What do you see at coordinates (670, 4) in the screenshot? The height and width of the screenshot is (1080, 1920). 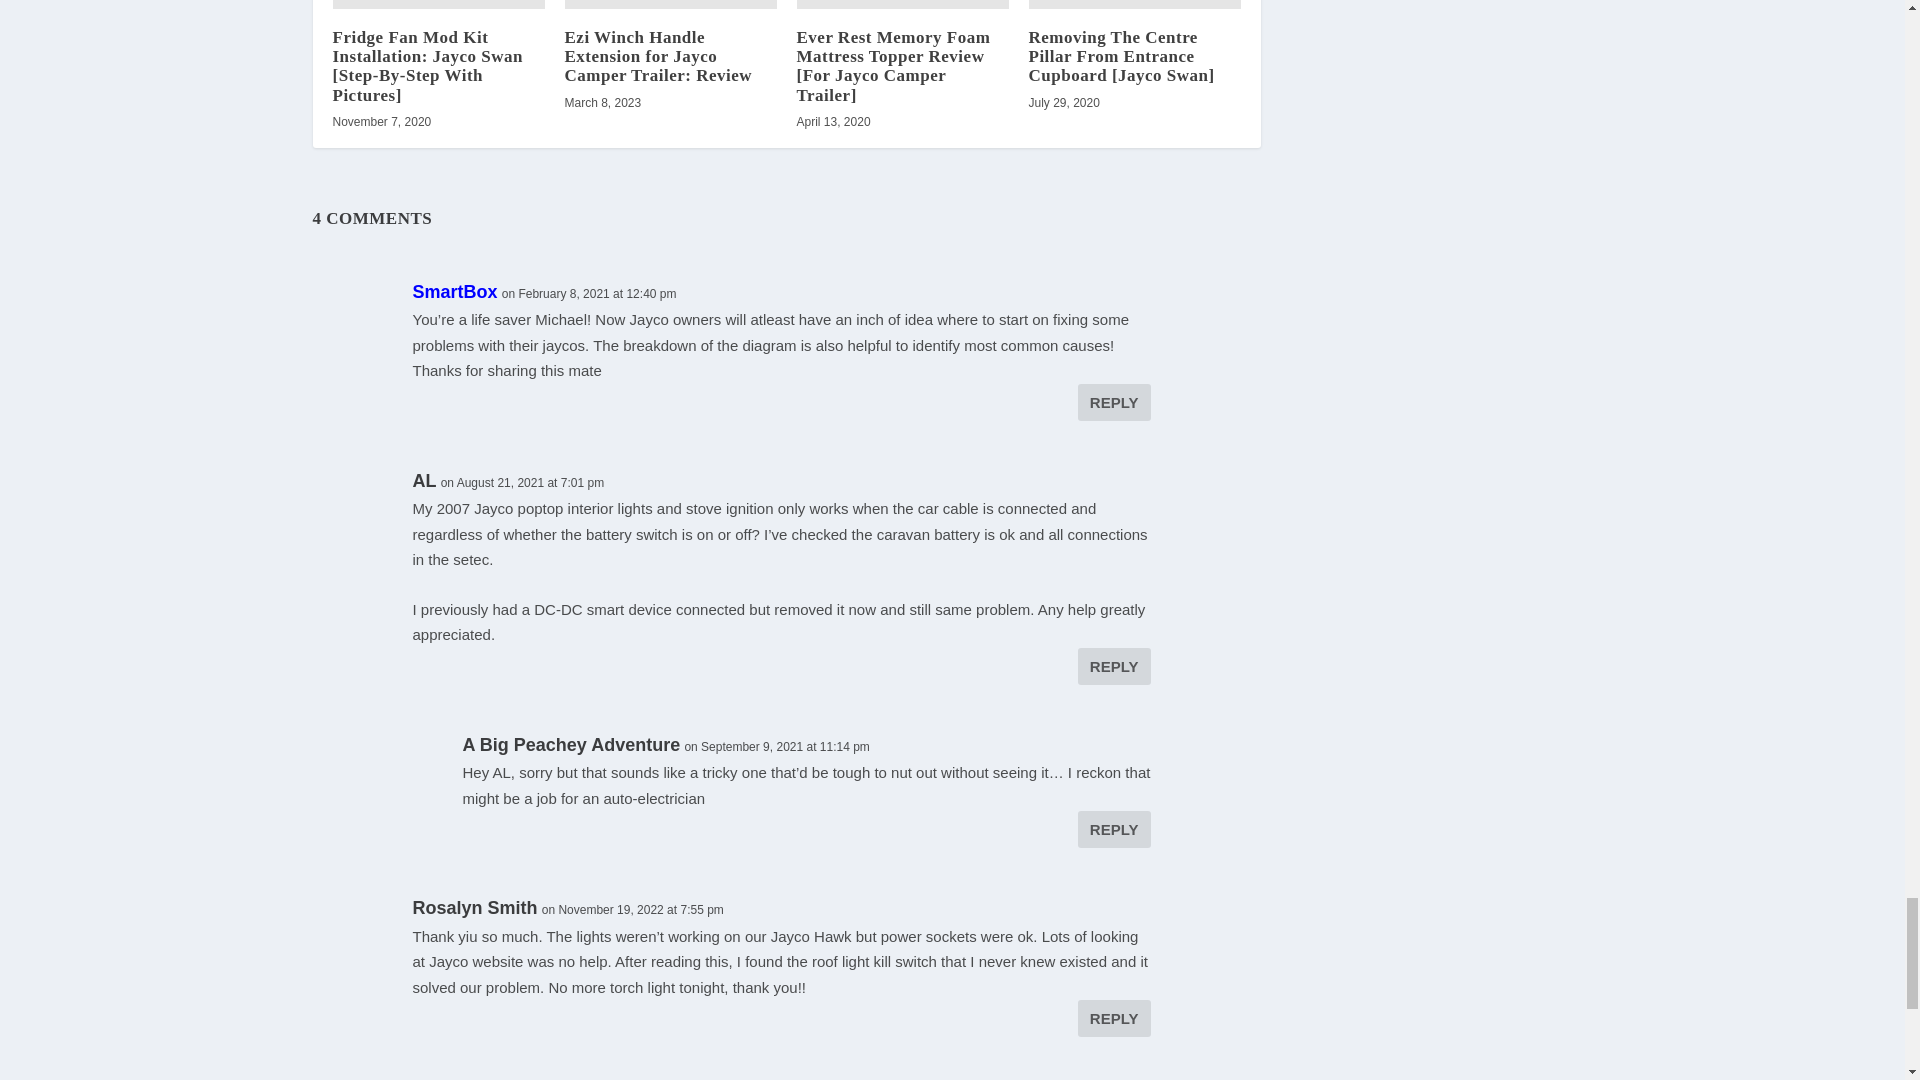 I see `Ezi Winch Handle Extension for Jayco Camper Trailer: Review` at bounding box center [670, 4].